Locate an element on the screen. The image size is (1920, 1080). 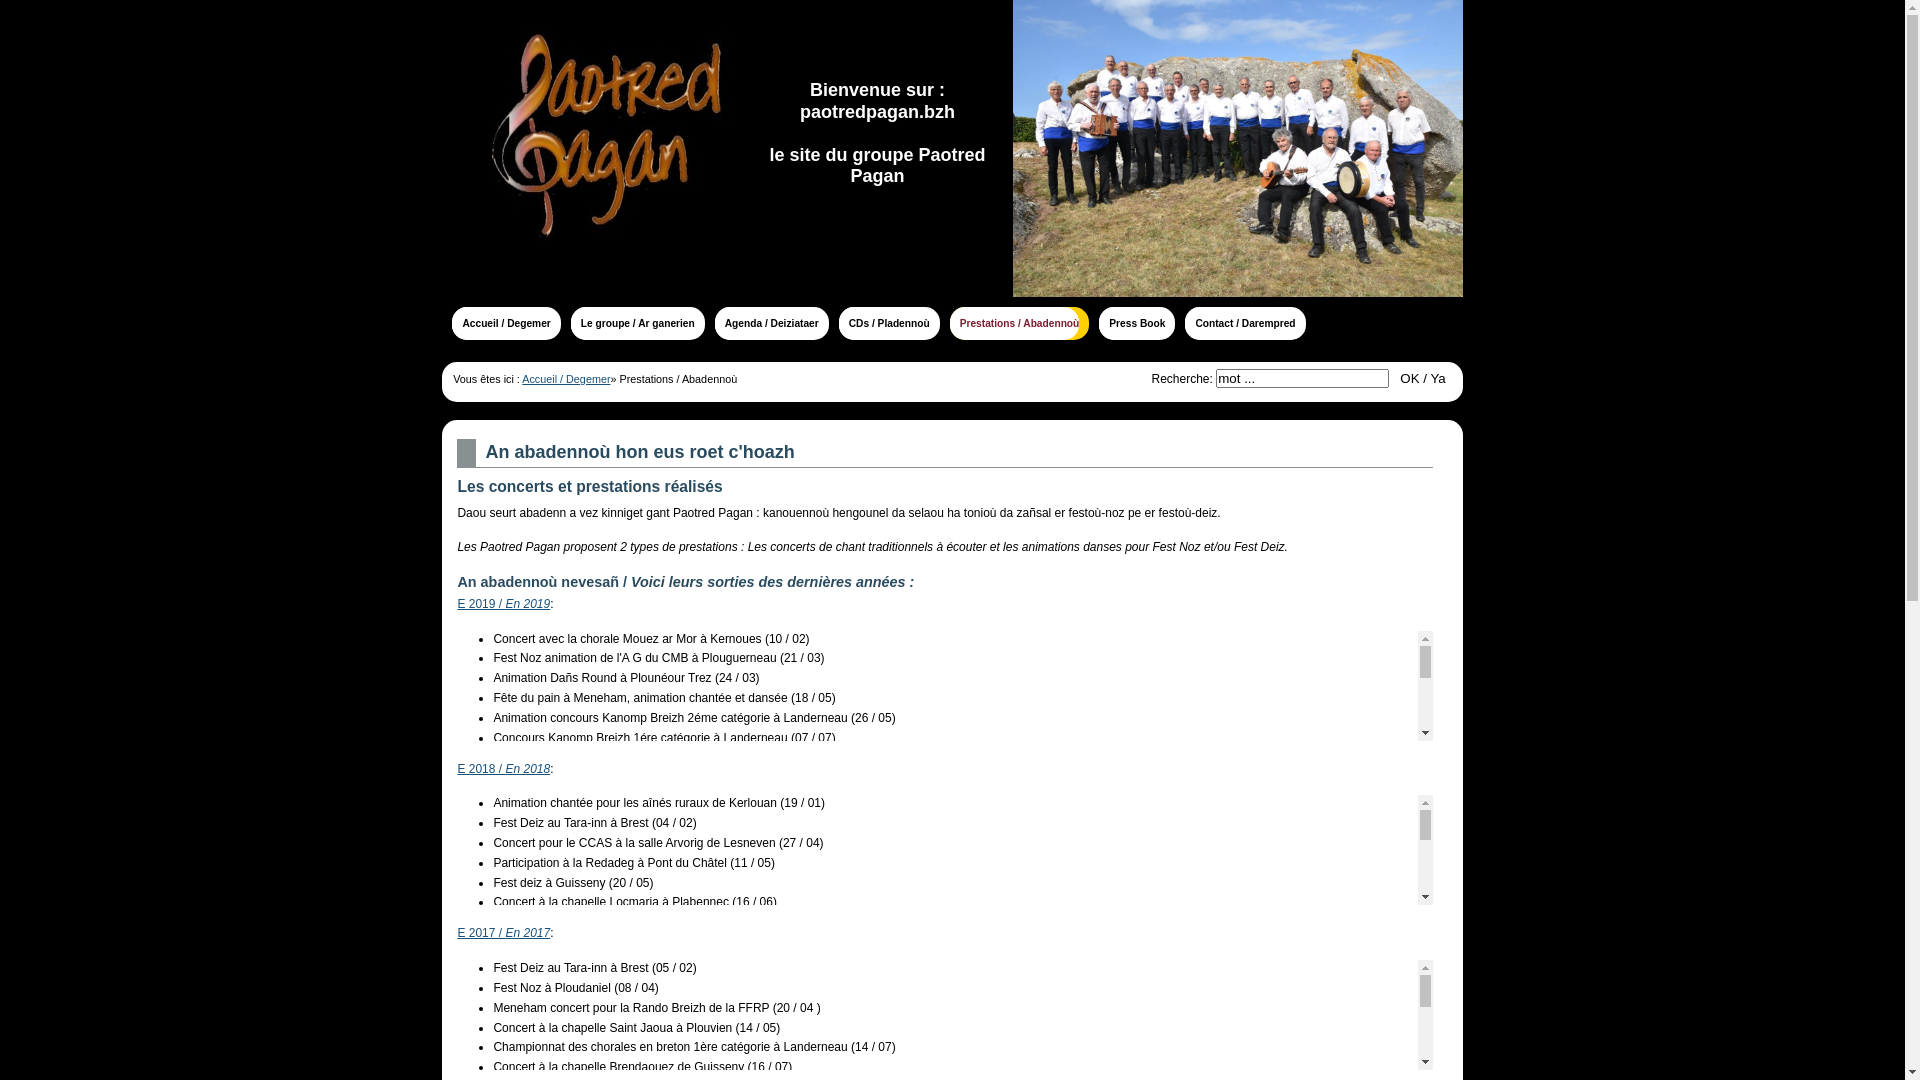
E 2019 / En 2019 is located at coordinates (504, 604).